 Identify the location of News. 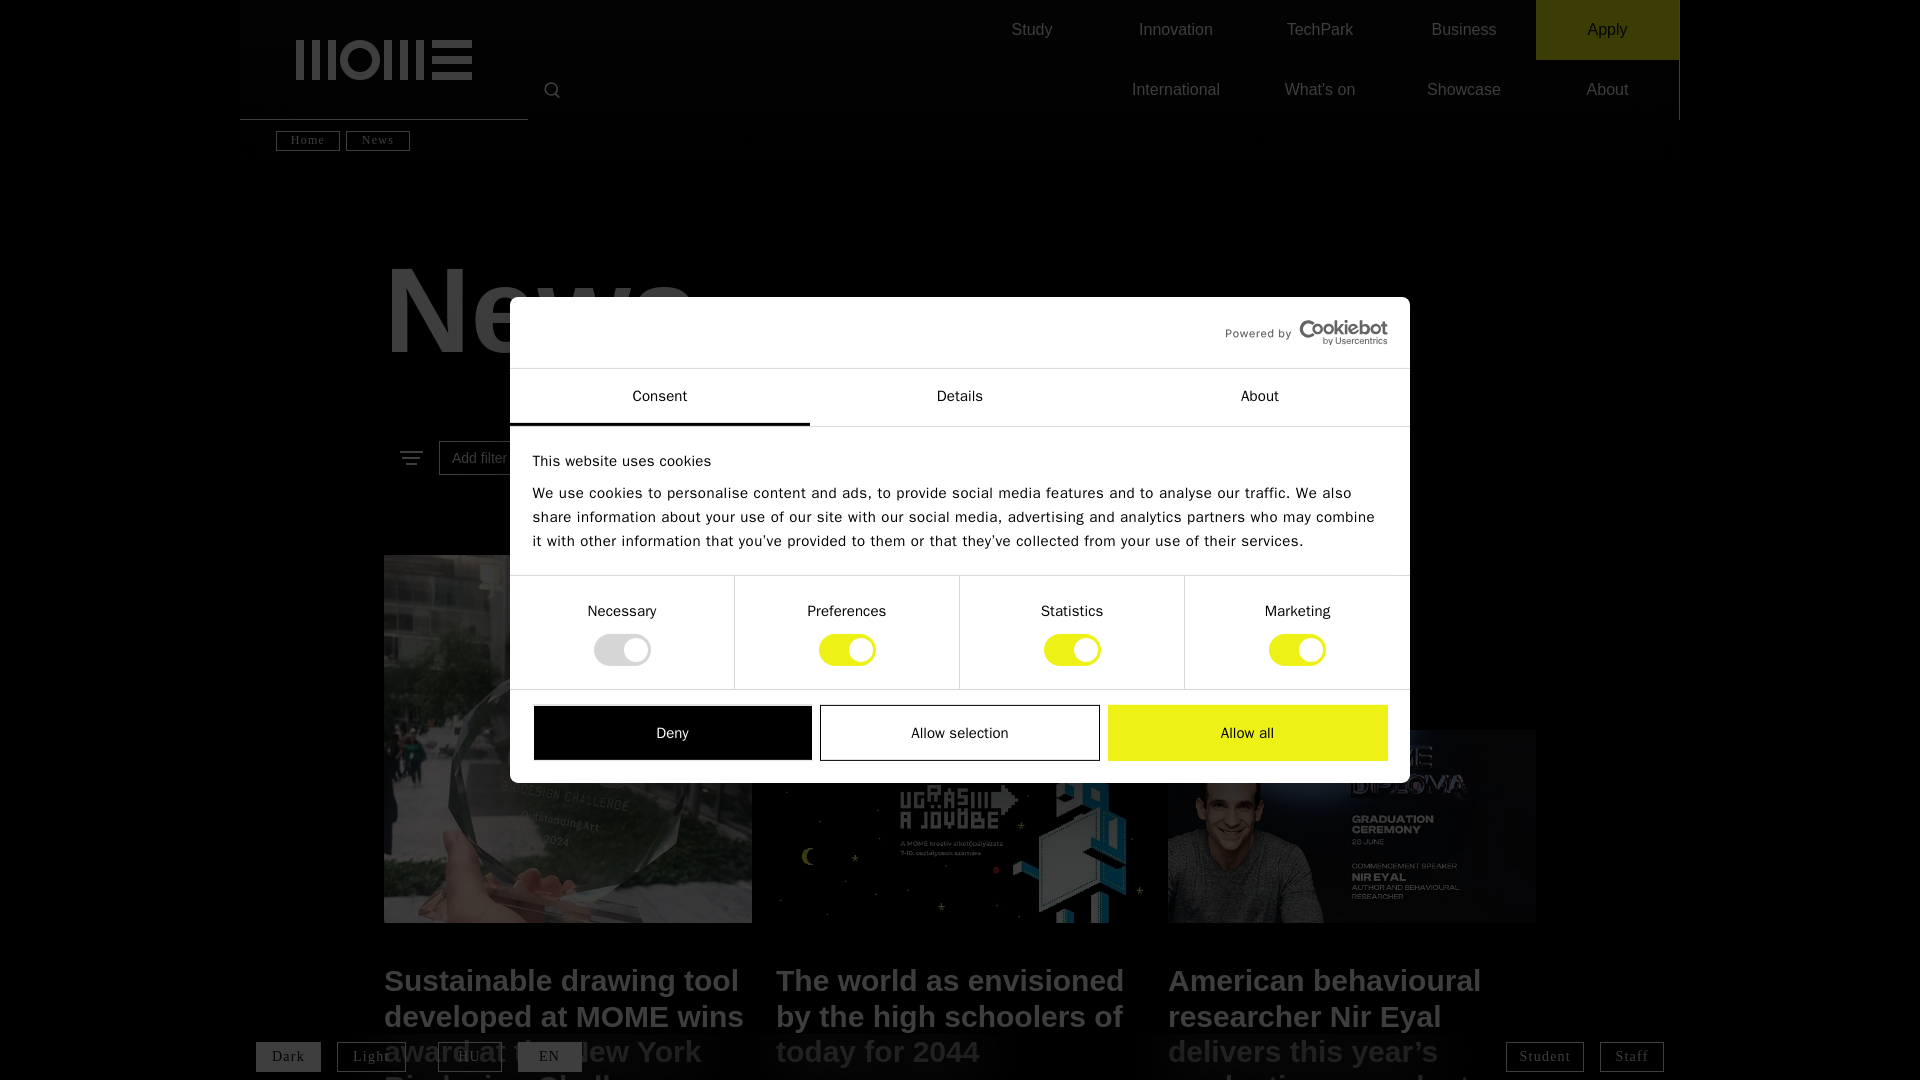
(960, 310).